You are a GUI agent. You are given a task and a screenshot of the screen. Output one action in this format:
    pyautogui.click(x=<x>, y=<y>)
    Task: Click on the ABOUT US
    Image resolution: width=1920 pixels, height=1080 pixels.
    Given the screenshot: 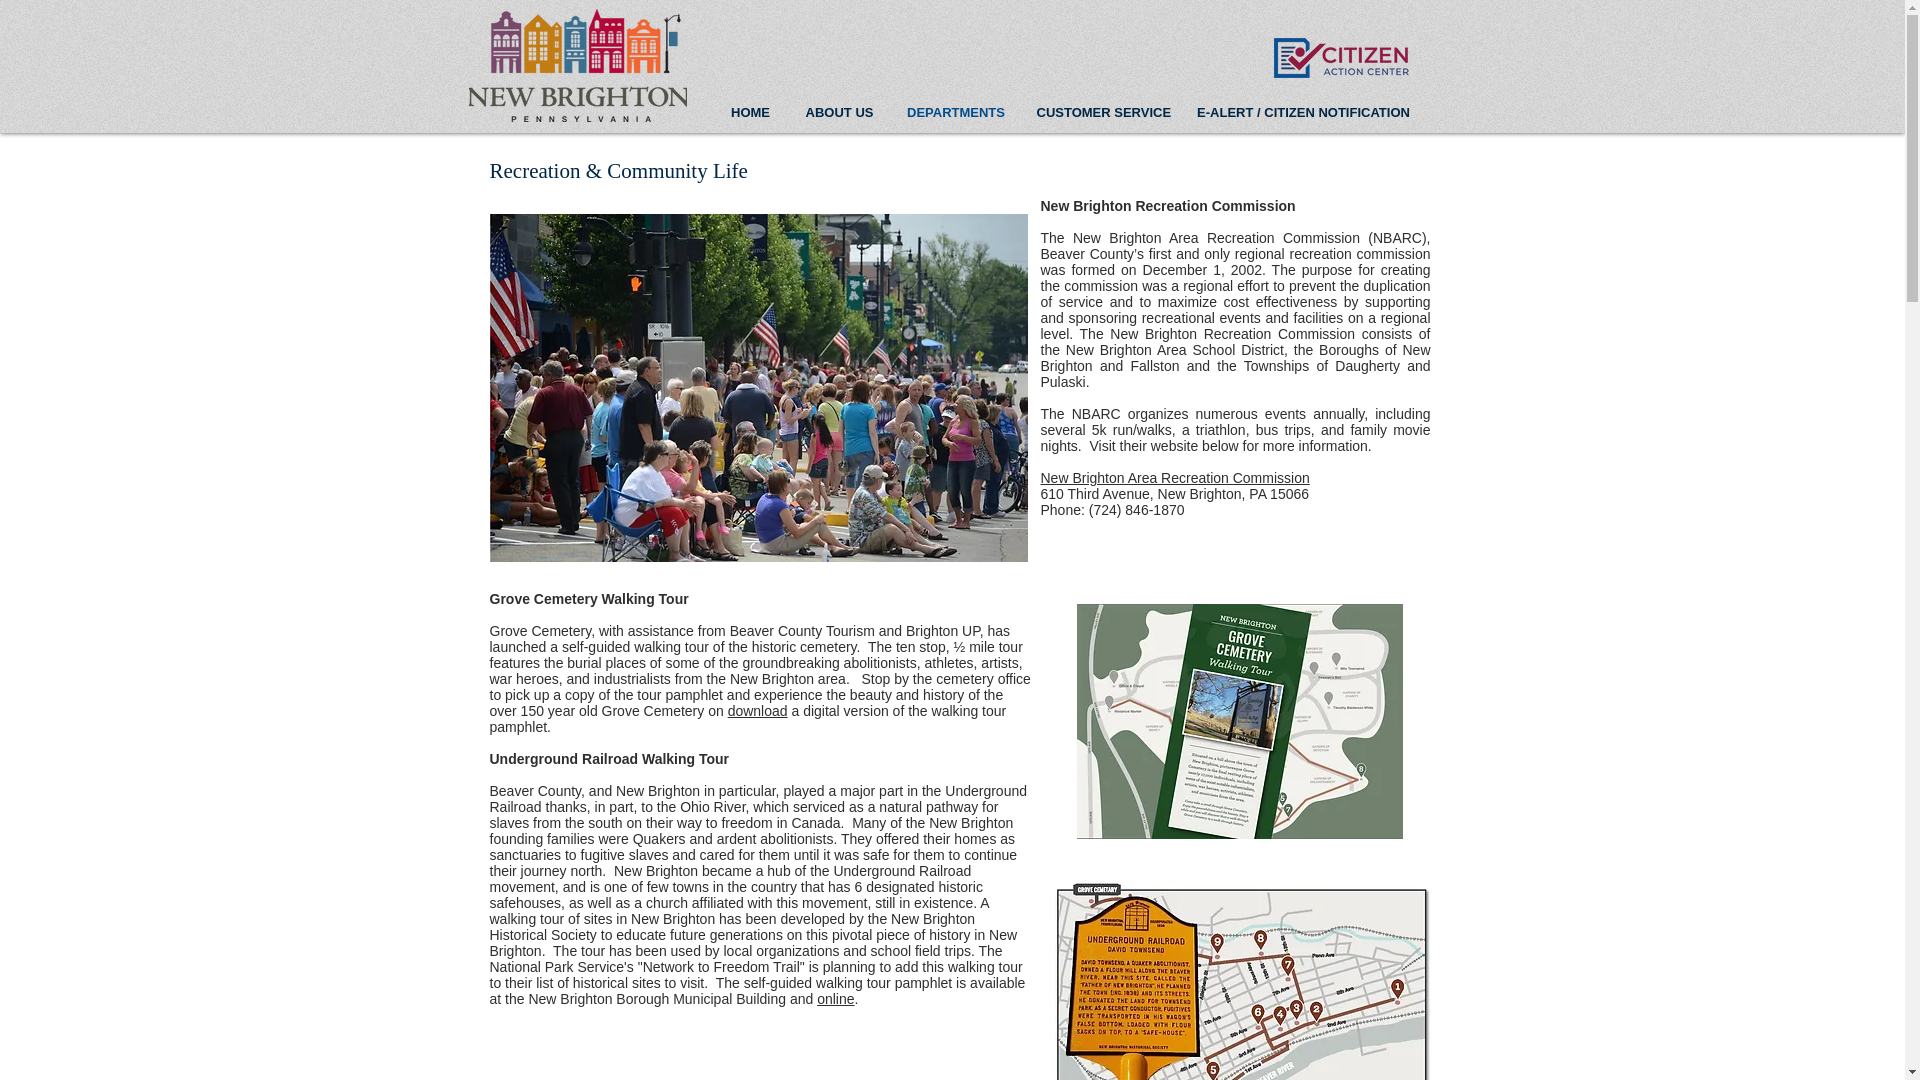 What is the action you would take?
    pyautogui.click(x=838, y=112)
    